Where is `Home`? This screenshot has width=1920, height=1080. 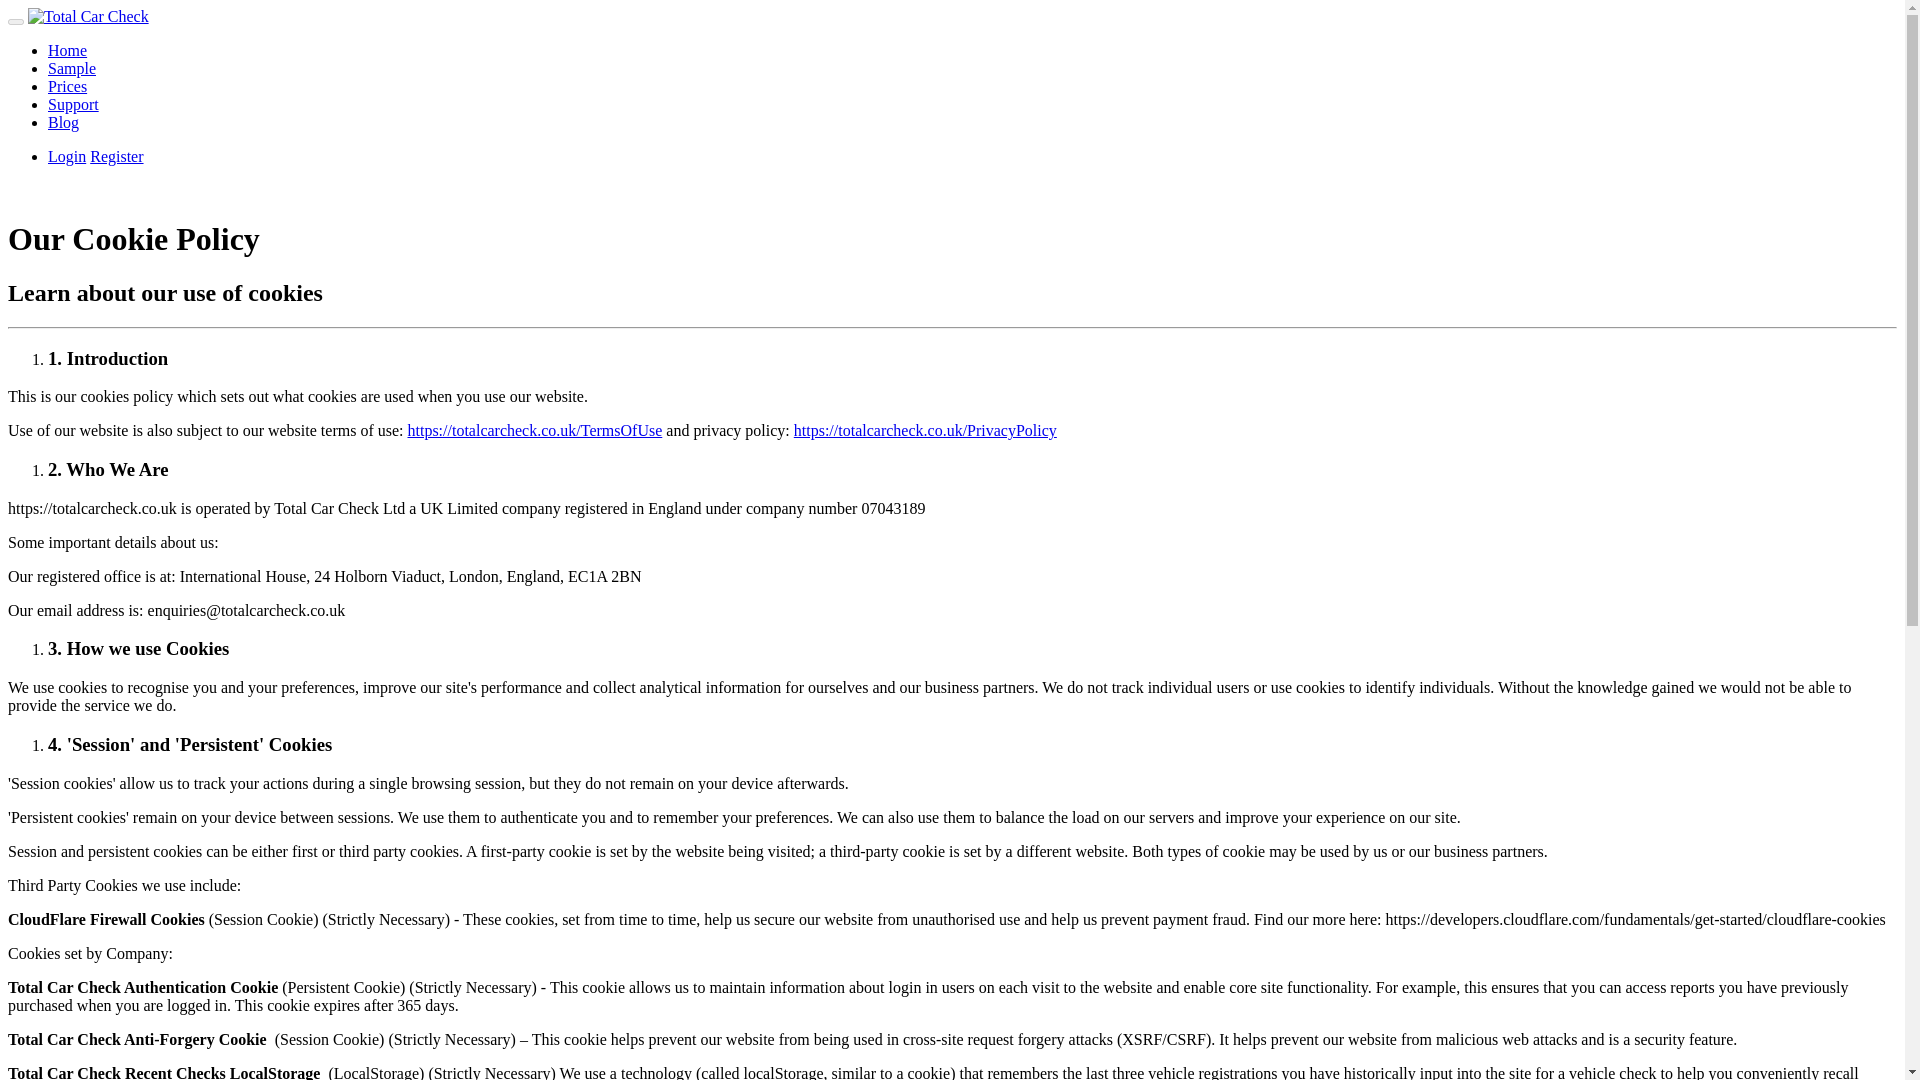
Home is located at coordinates (67, 50).